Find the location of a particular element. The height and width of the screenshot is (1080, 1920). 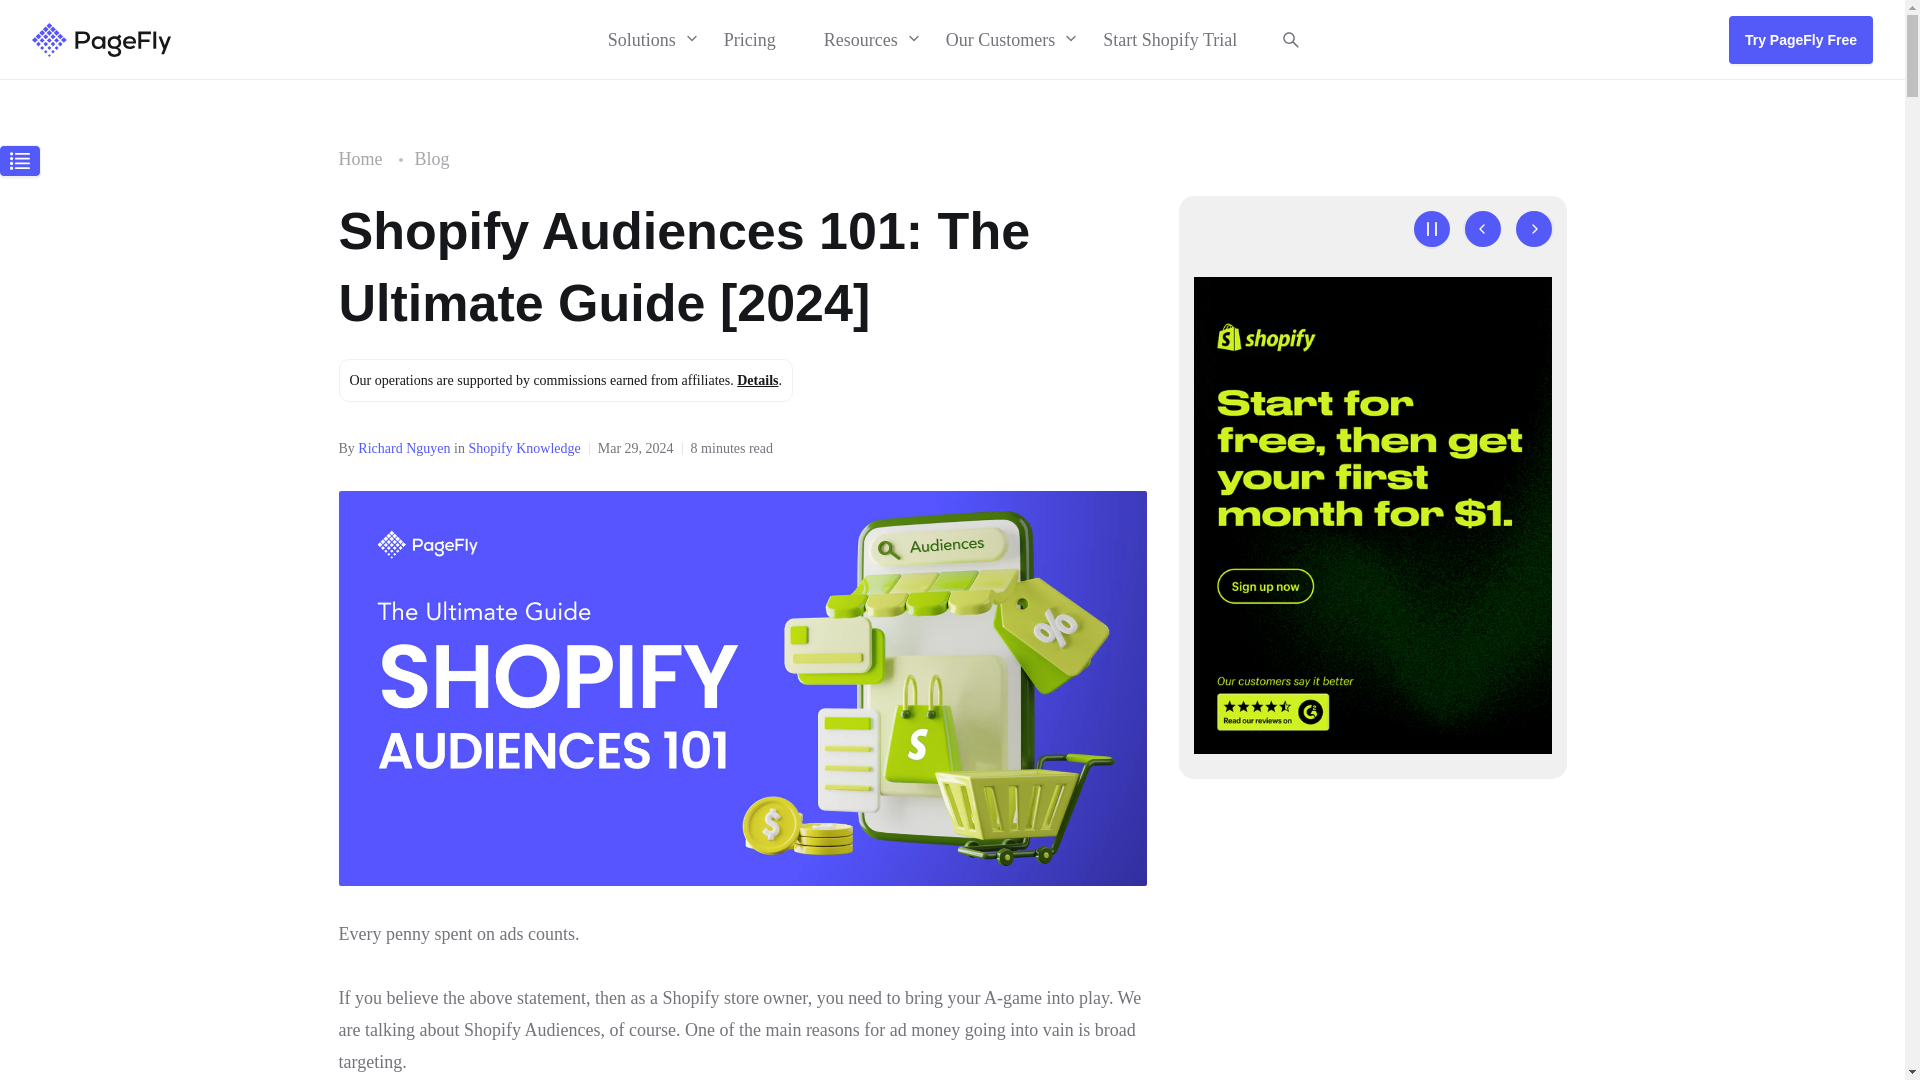

Resources is located at coordinates (860, 39).